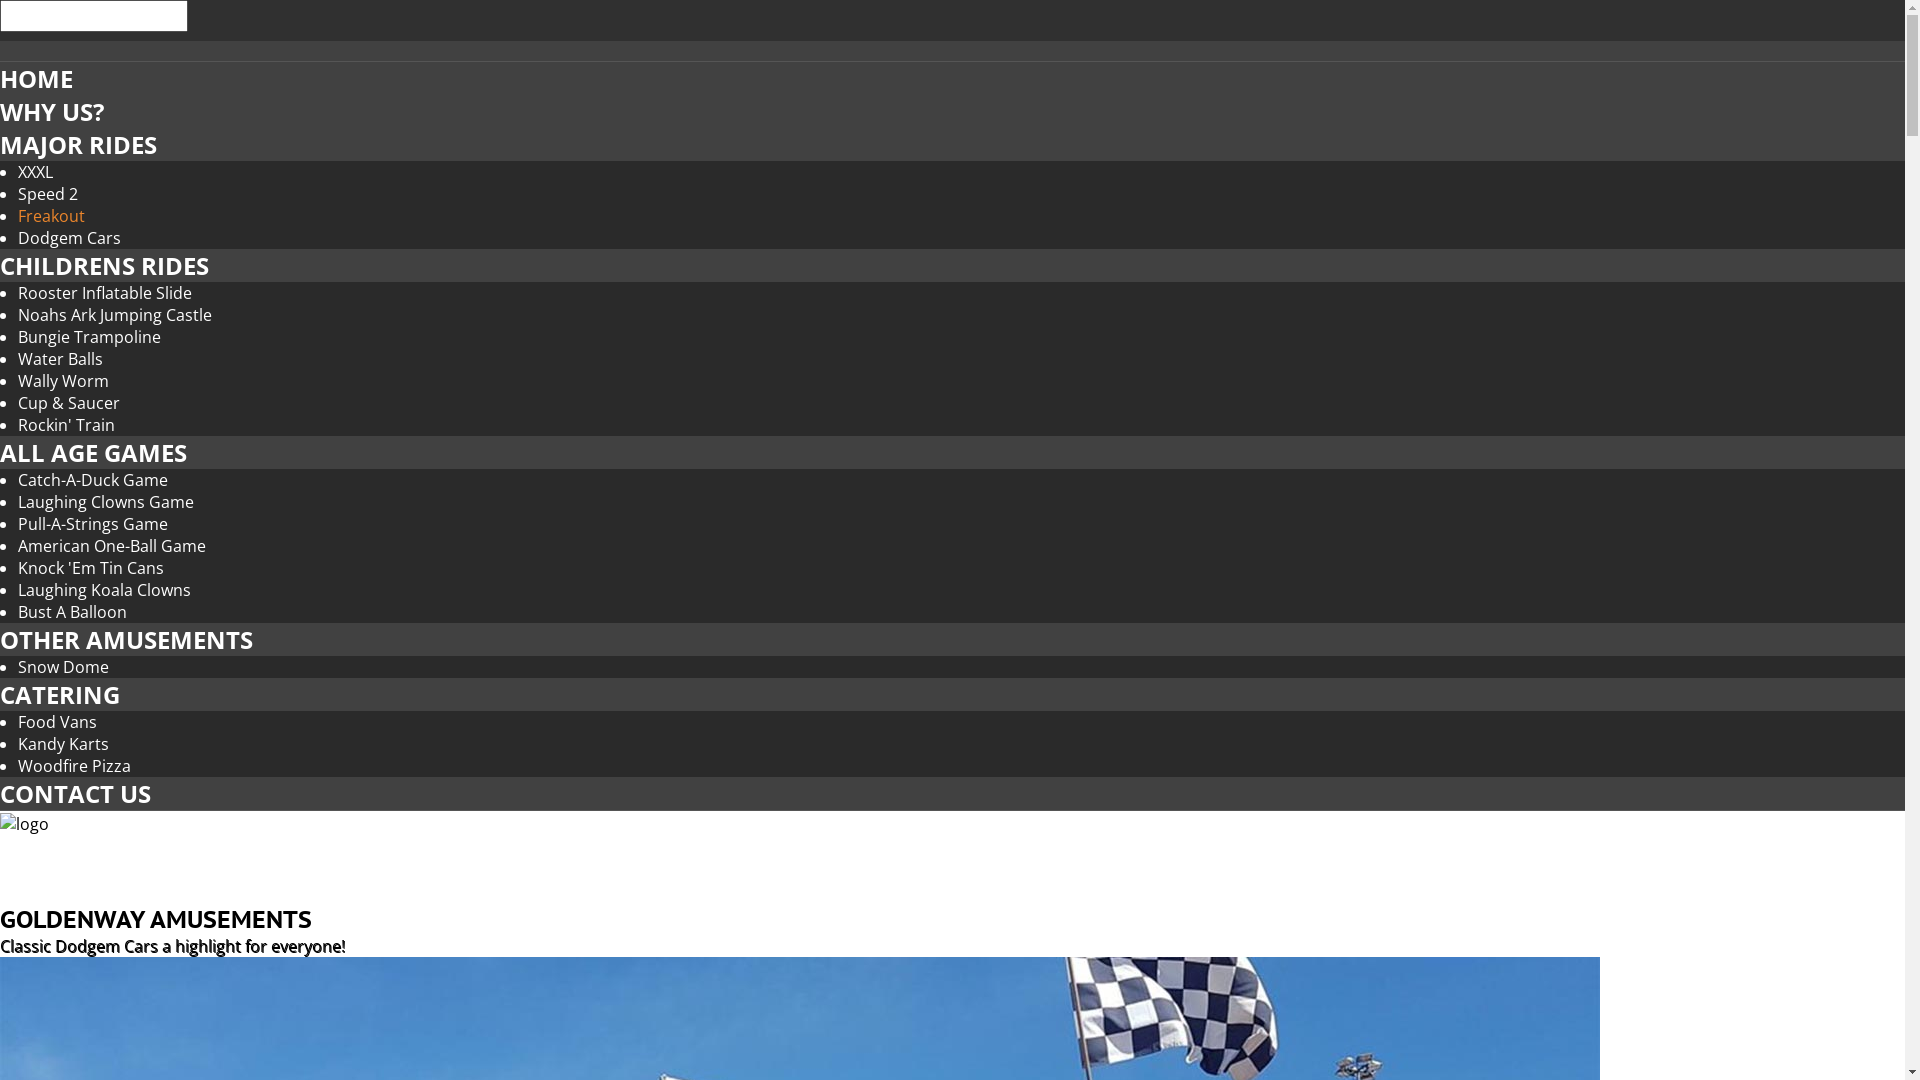 Image resolution: width=1920 pixels, height=1080 pixels. I want to click on Food Vans, so click(58, 722).